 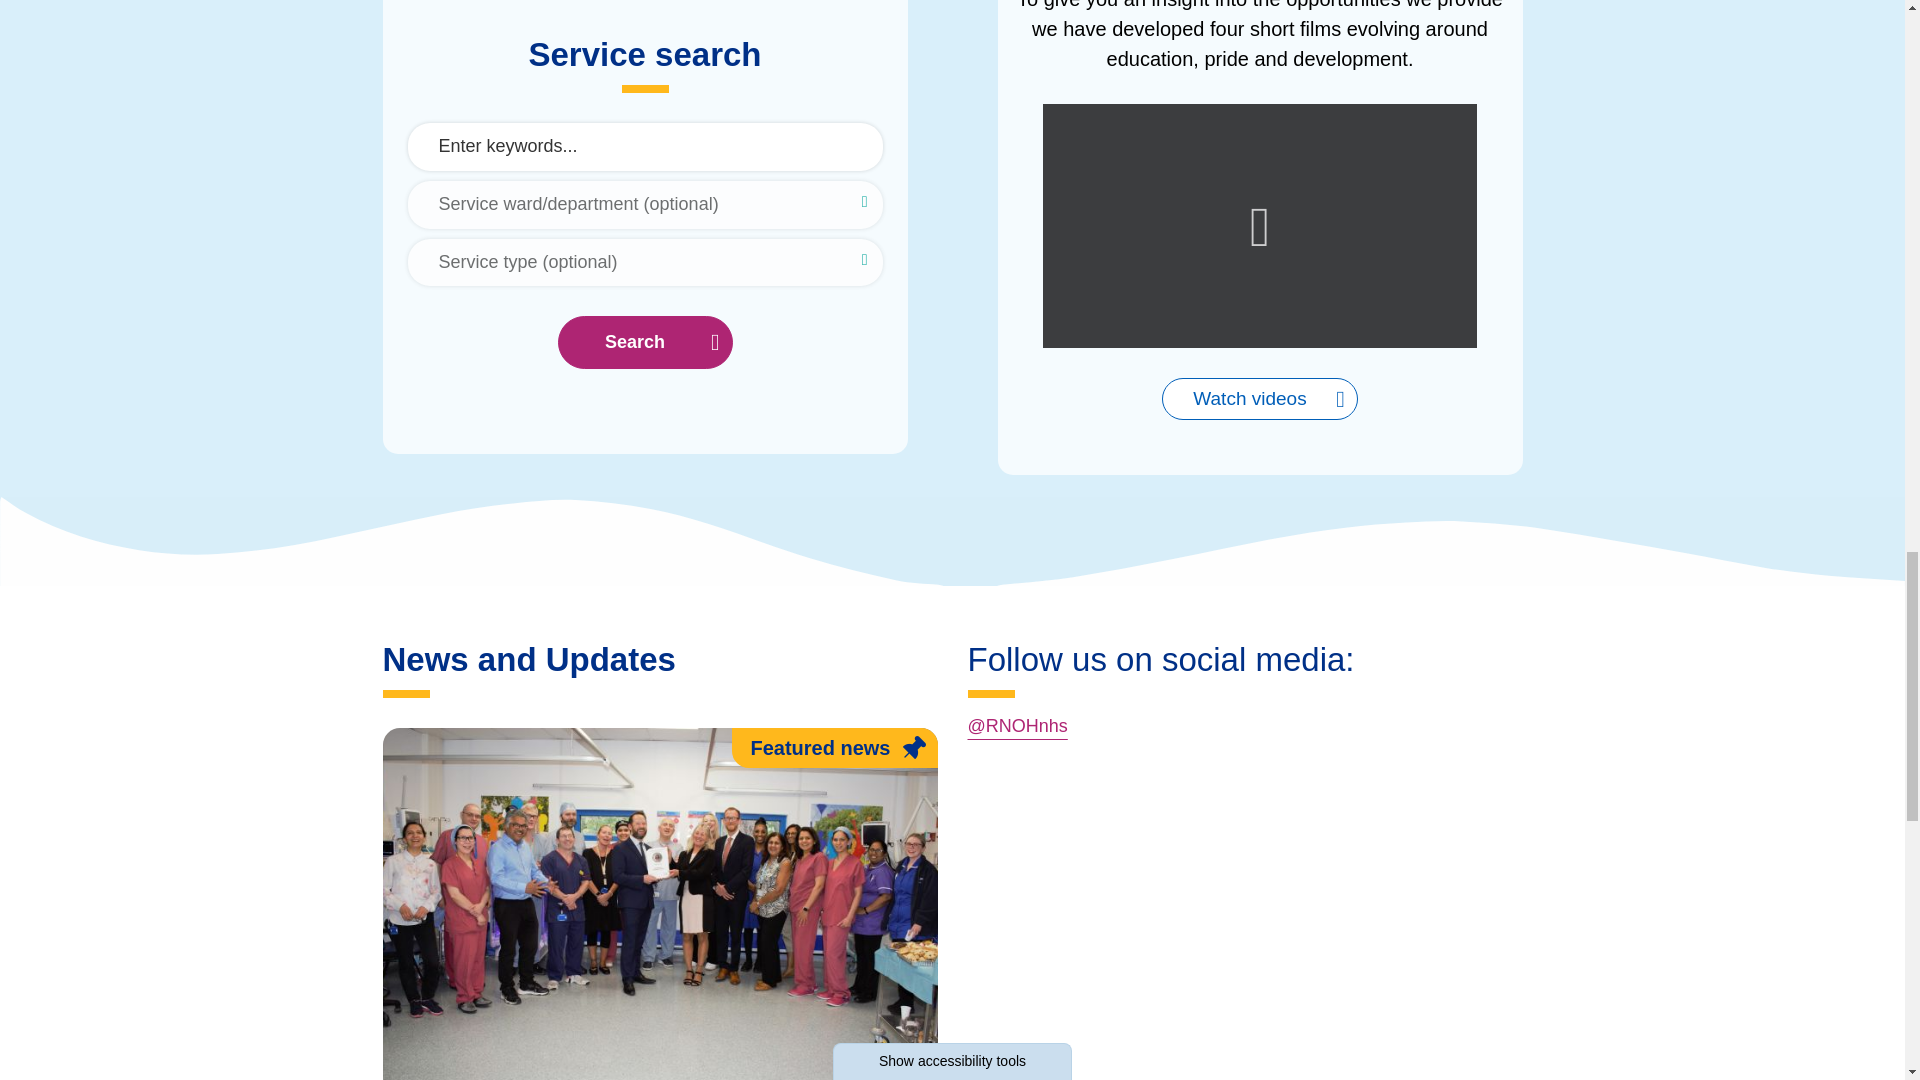 What do you see at coordinates (1259, 400) in the screenshot?
I see `View link` at bounding box center [1259, 400].